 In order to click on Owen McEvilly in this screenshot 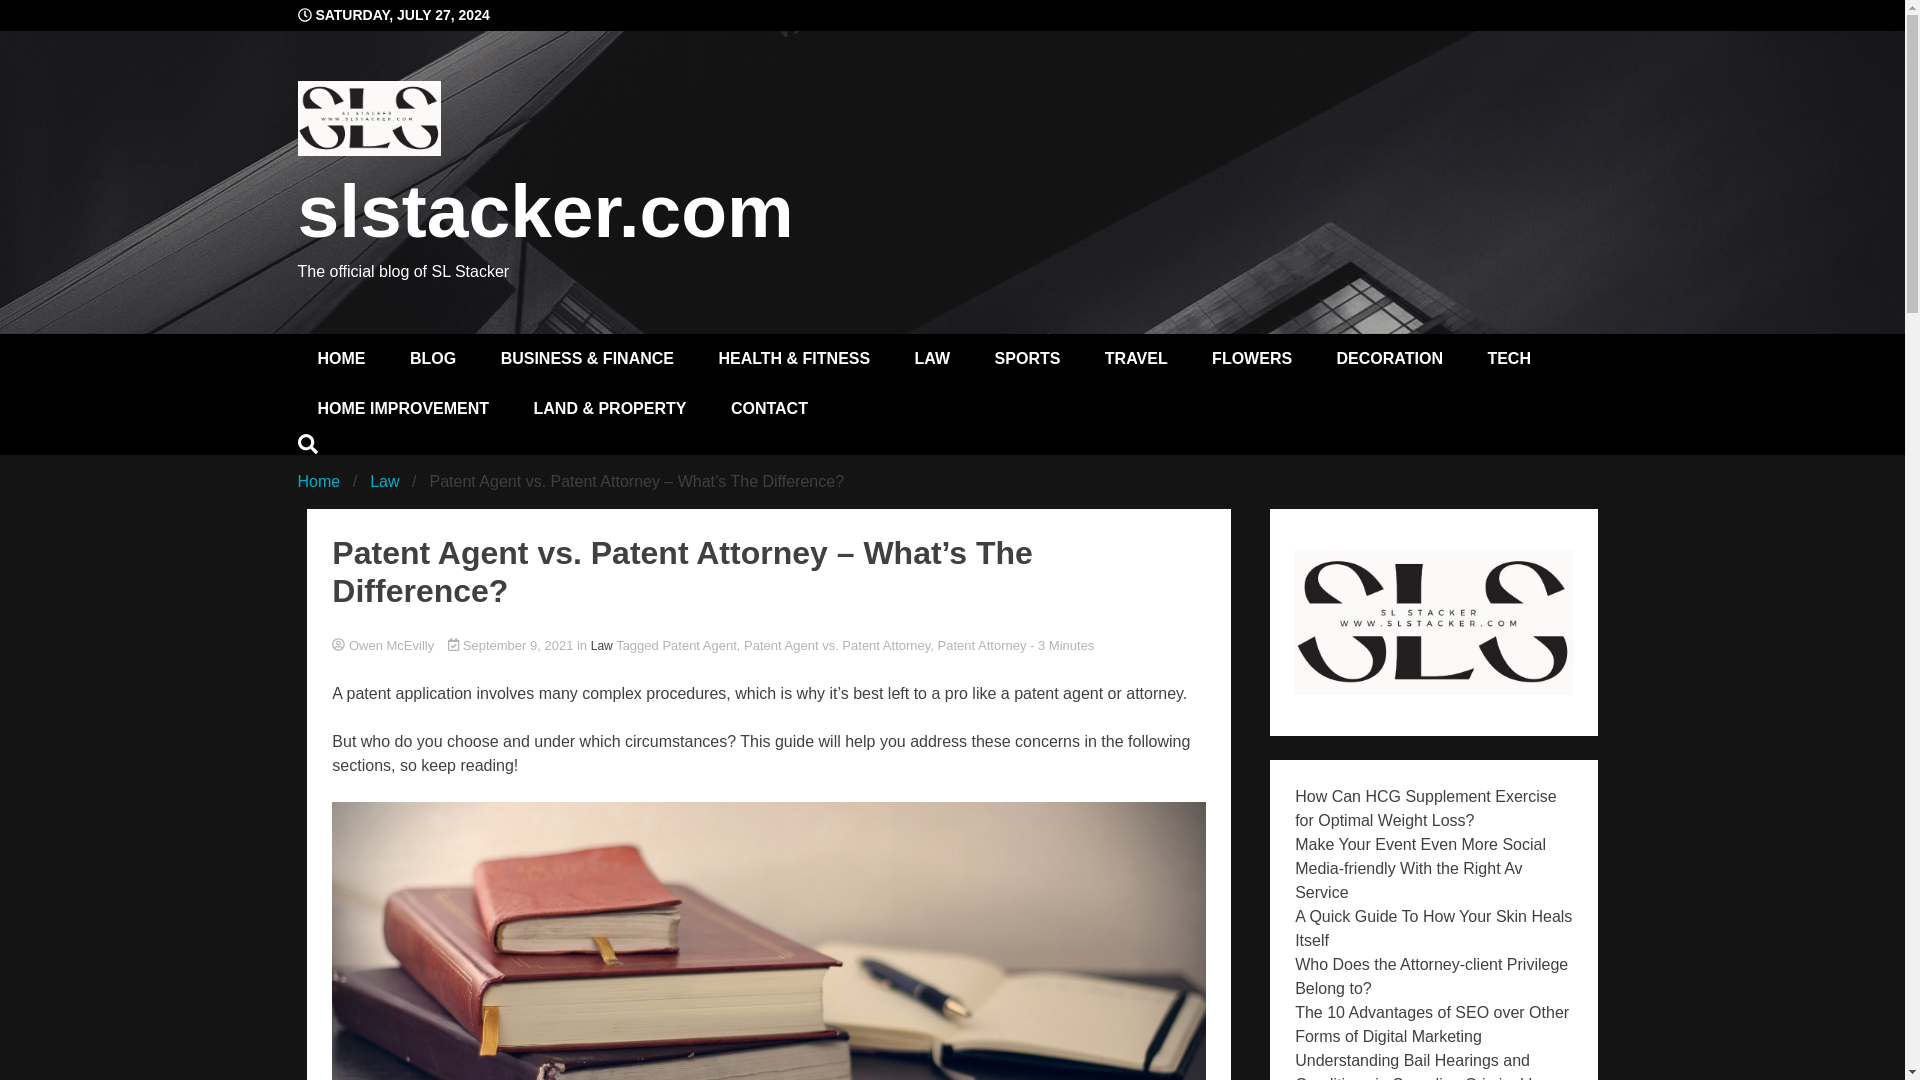, I will do `click(768, 646)`.